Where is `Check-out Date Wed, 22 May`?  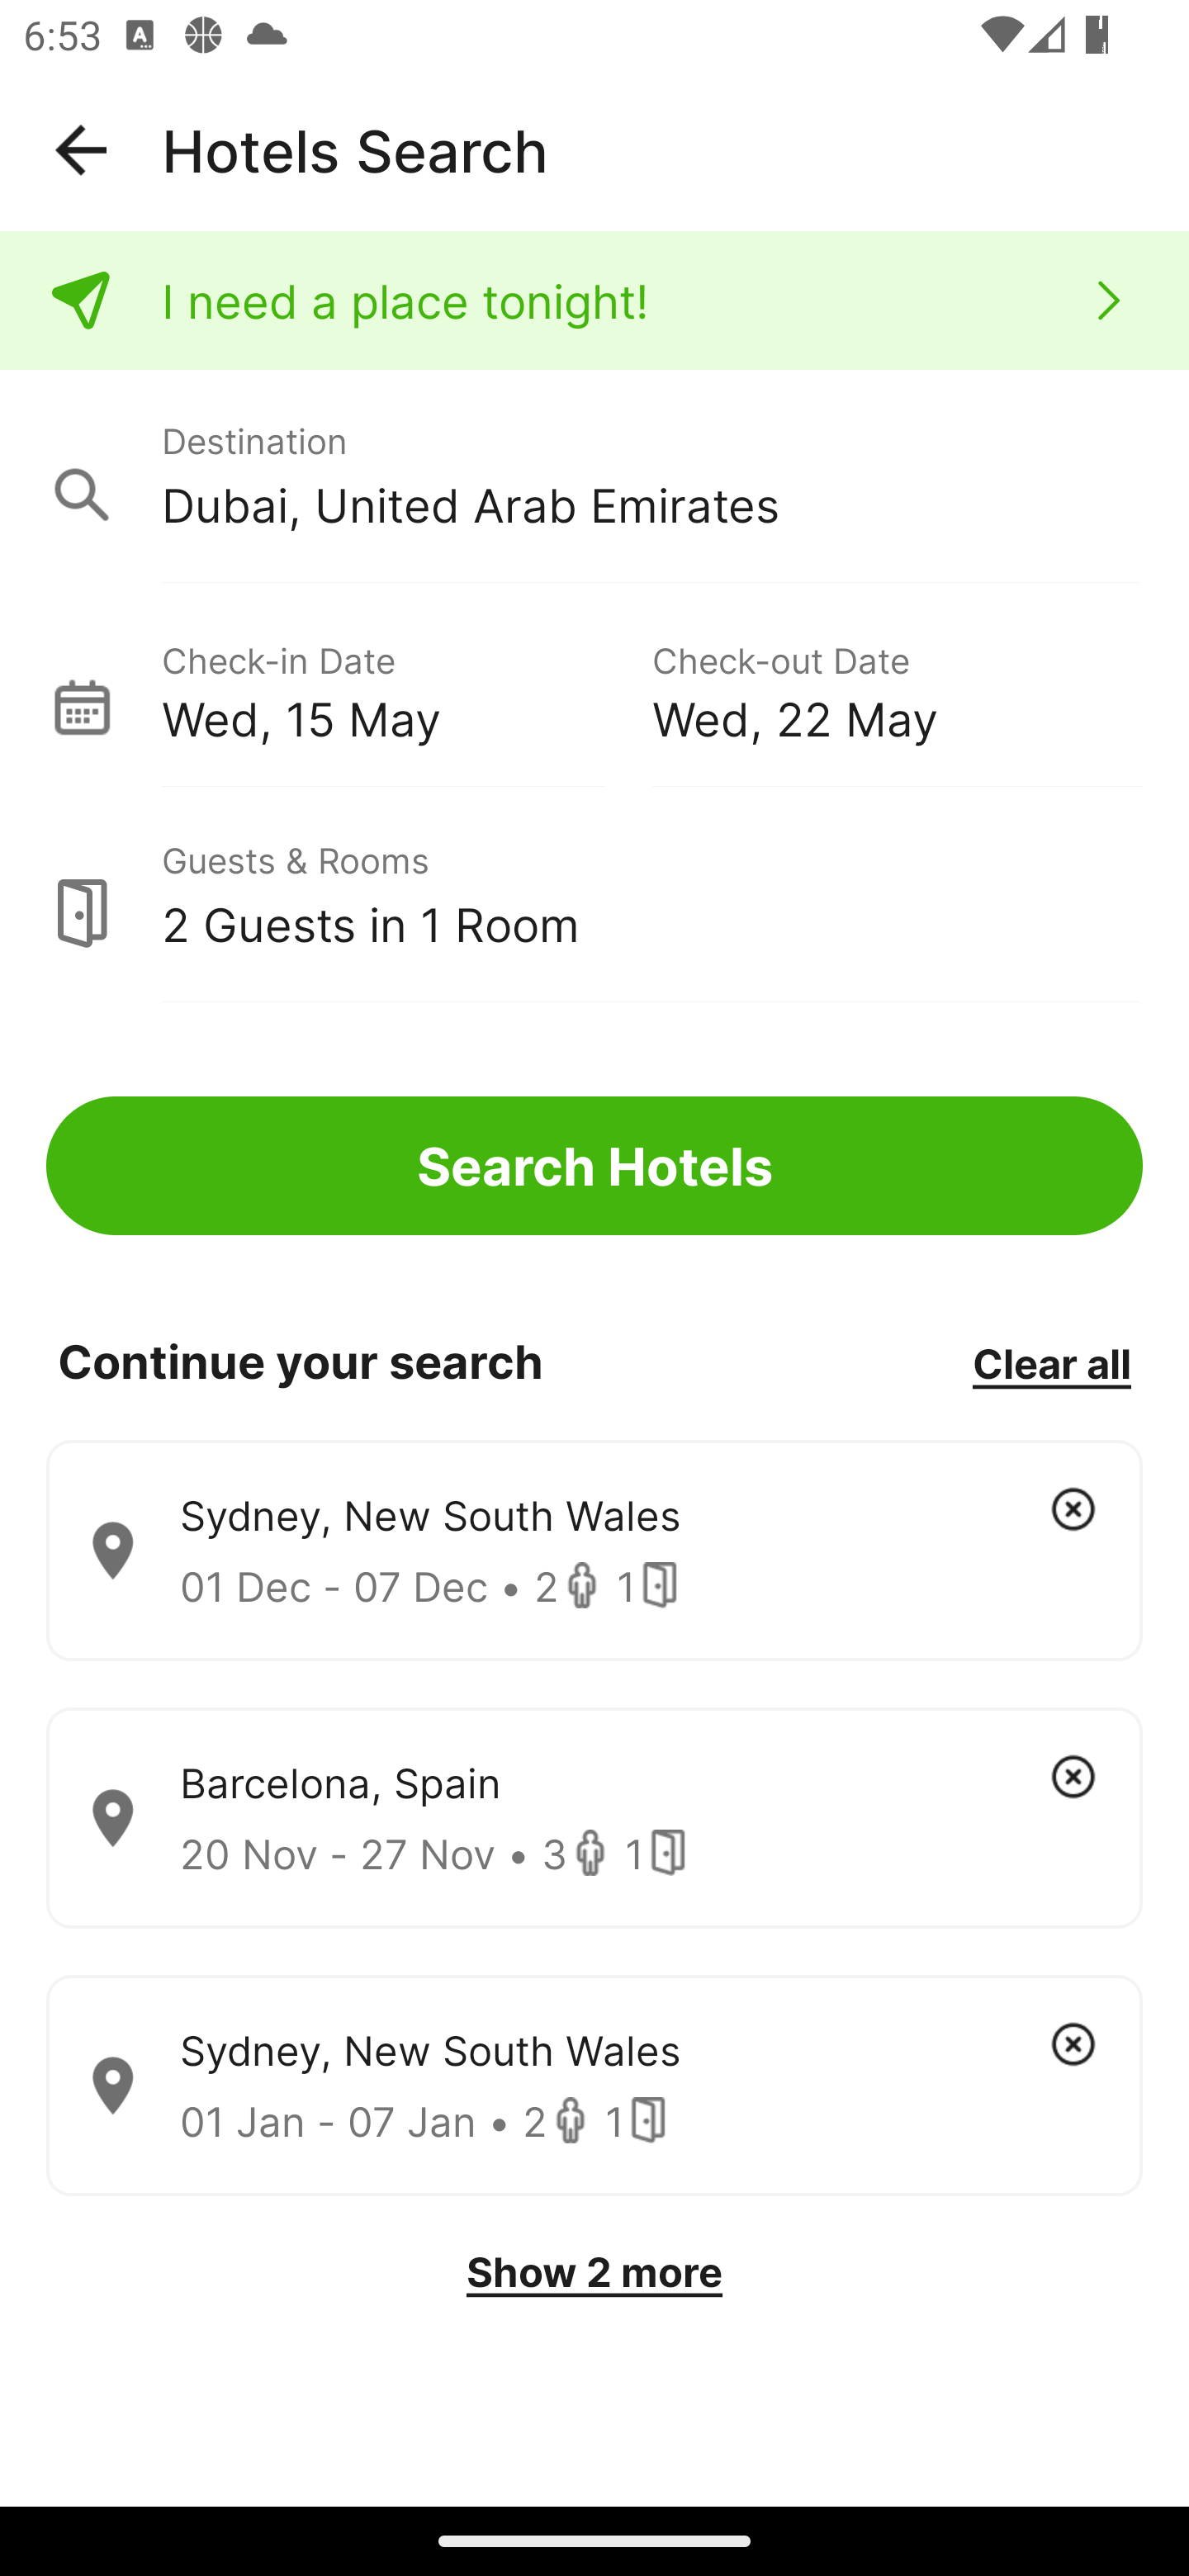
Check-out Date Wed, 22 May is located at coordinates (897, 689).